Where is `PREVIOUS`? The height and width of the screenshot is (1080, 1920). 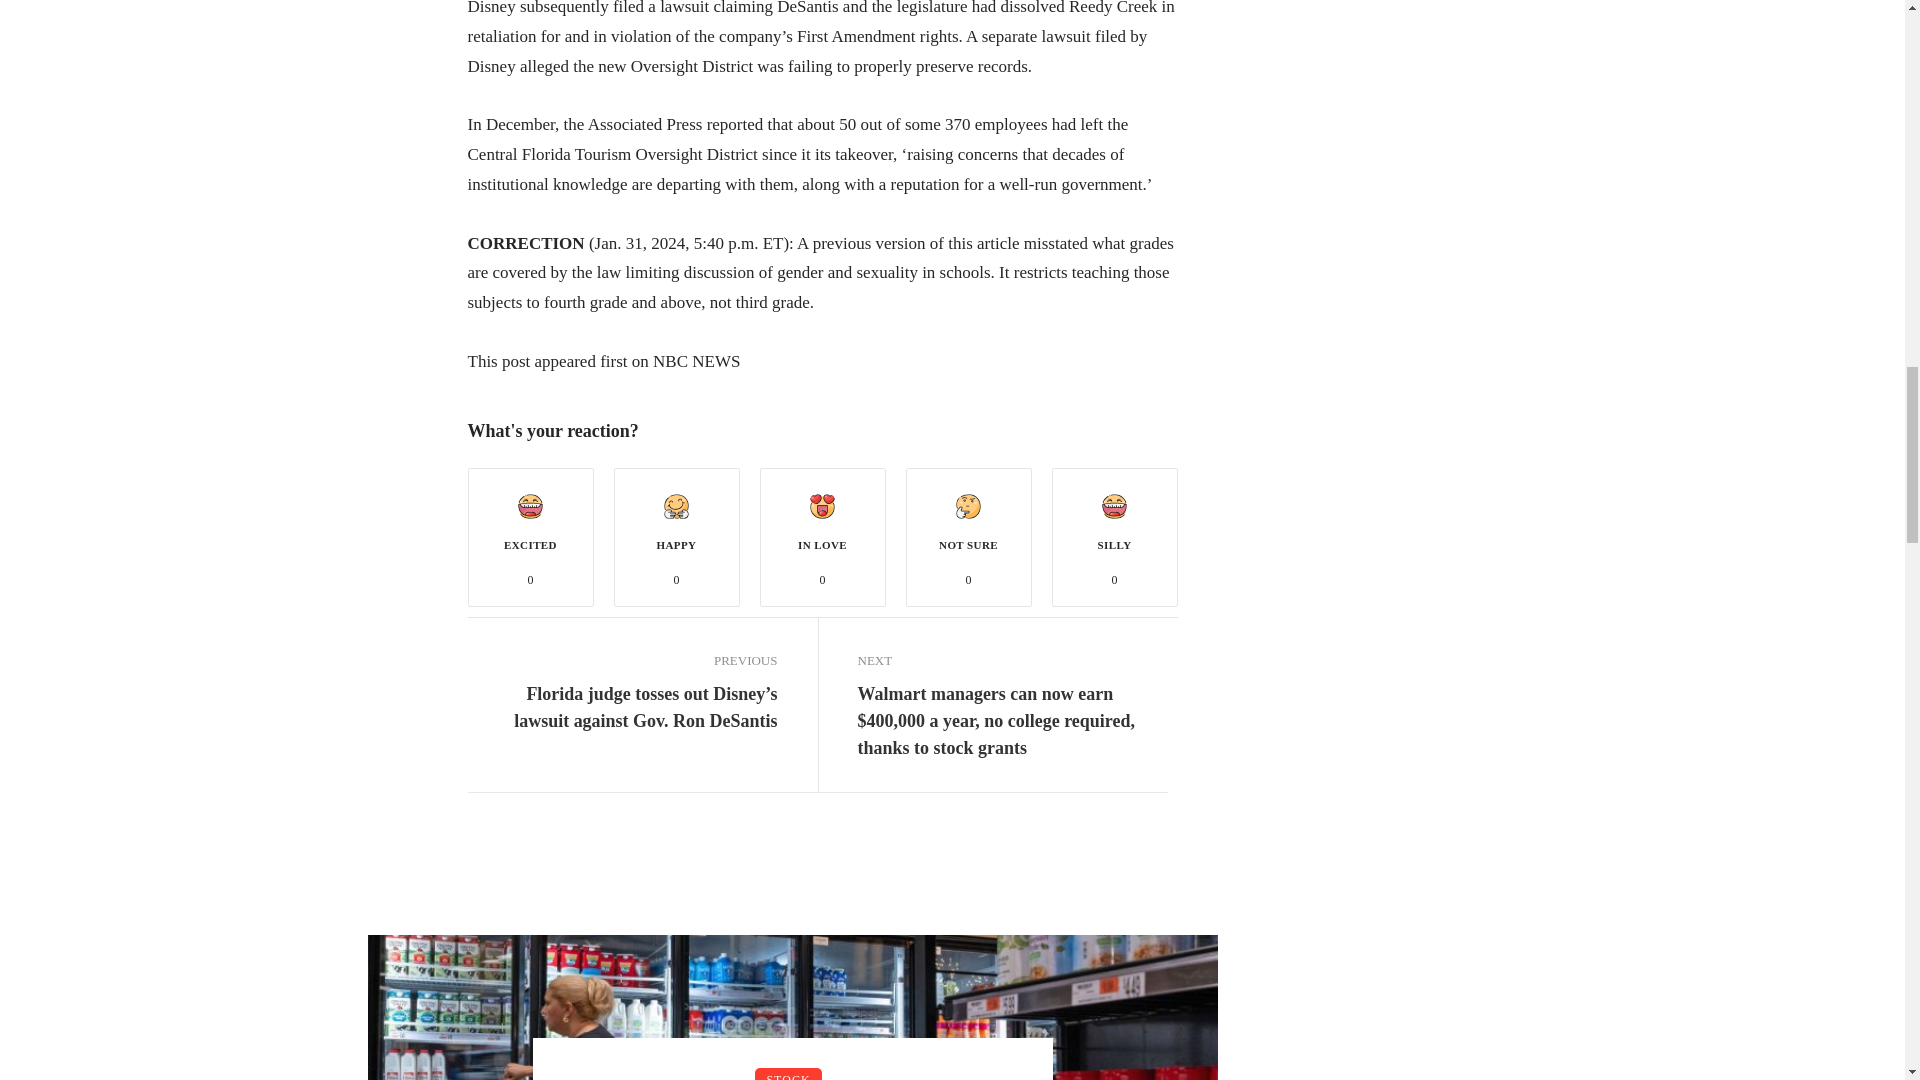 PREVIOUS is located at coordinates (622, 660).